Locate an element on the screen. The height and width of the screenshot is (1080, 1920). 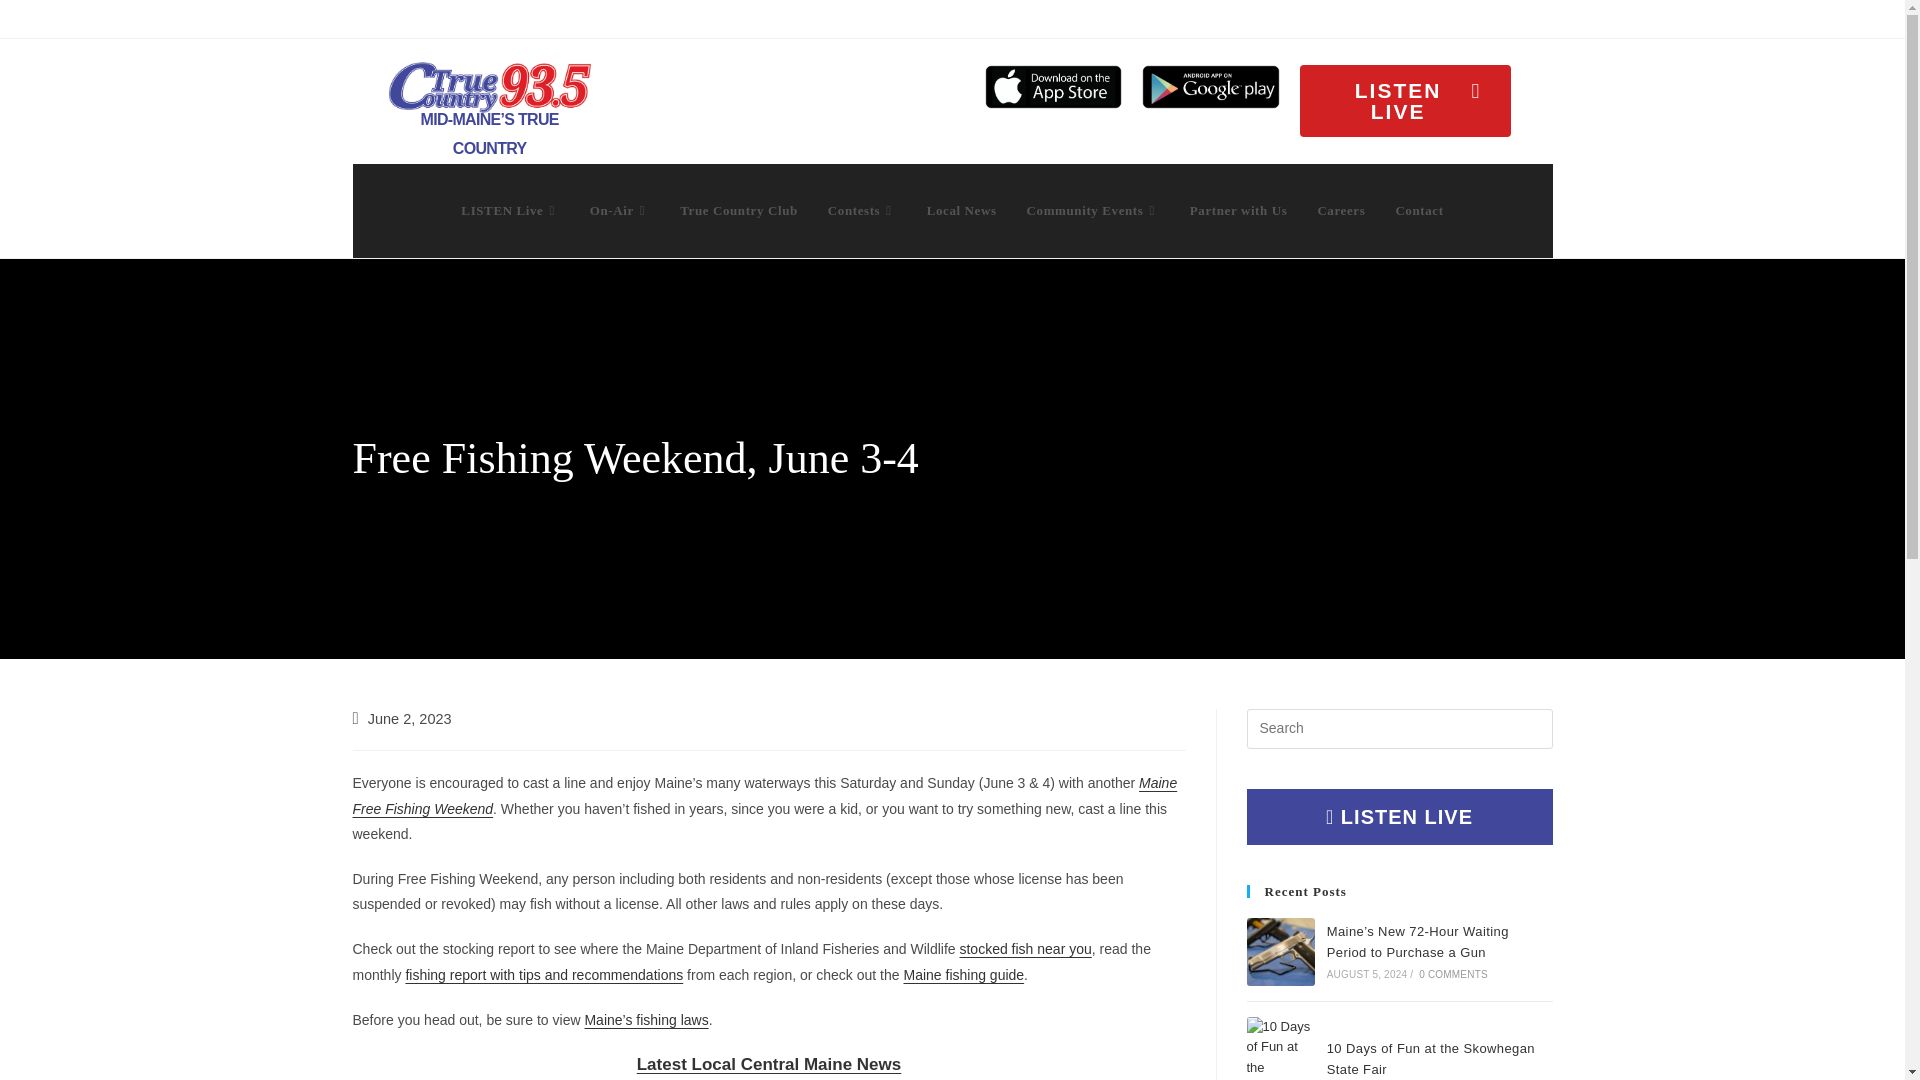
LISTEN Live is located at coordinates (510, 210).